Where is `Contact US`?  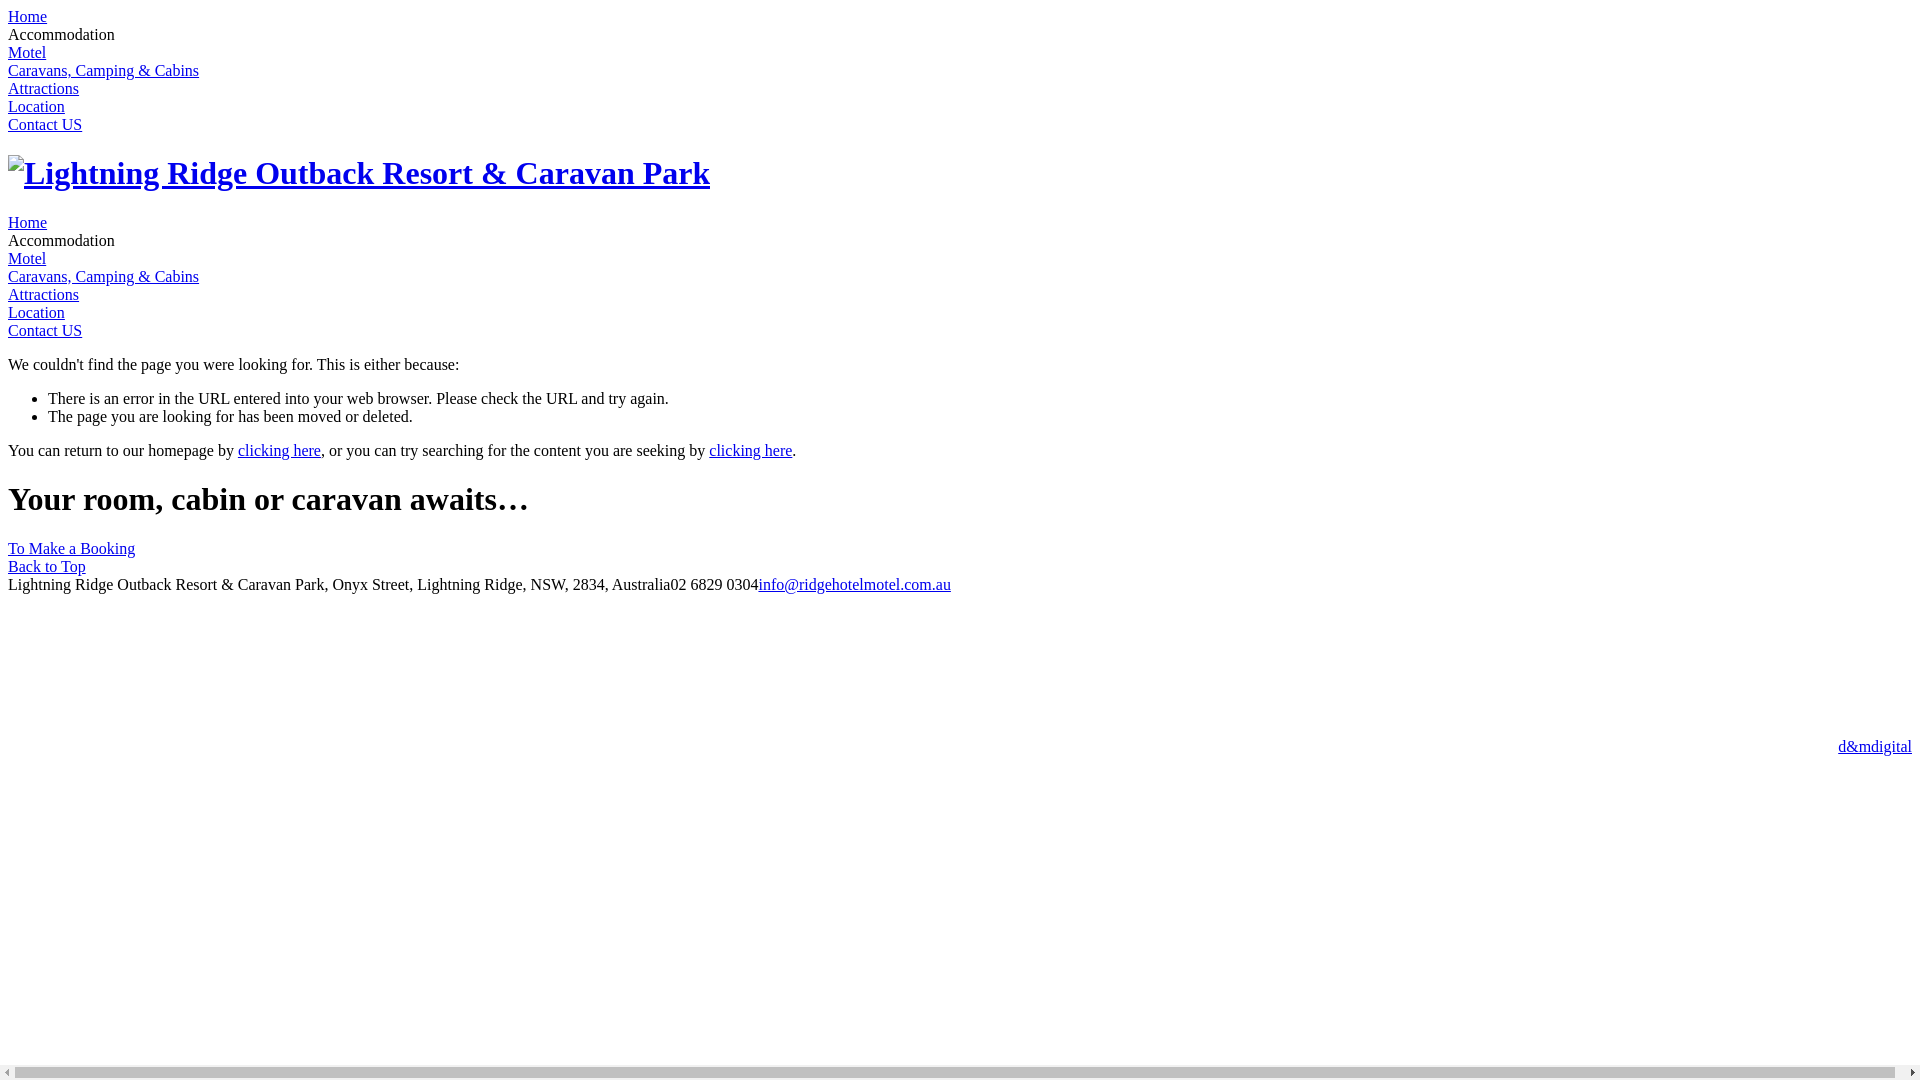
Contact US is located at coordinates (45, 330).